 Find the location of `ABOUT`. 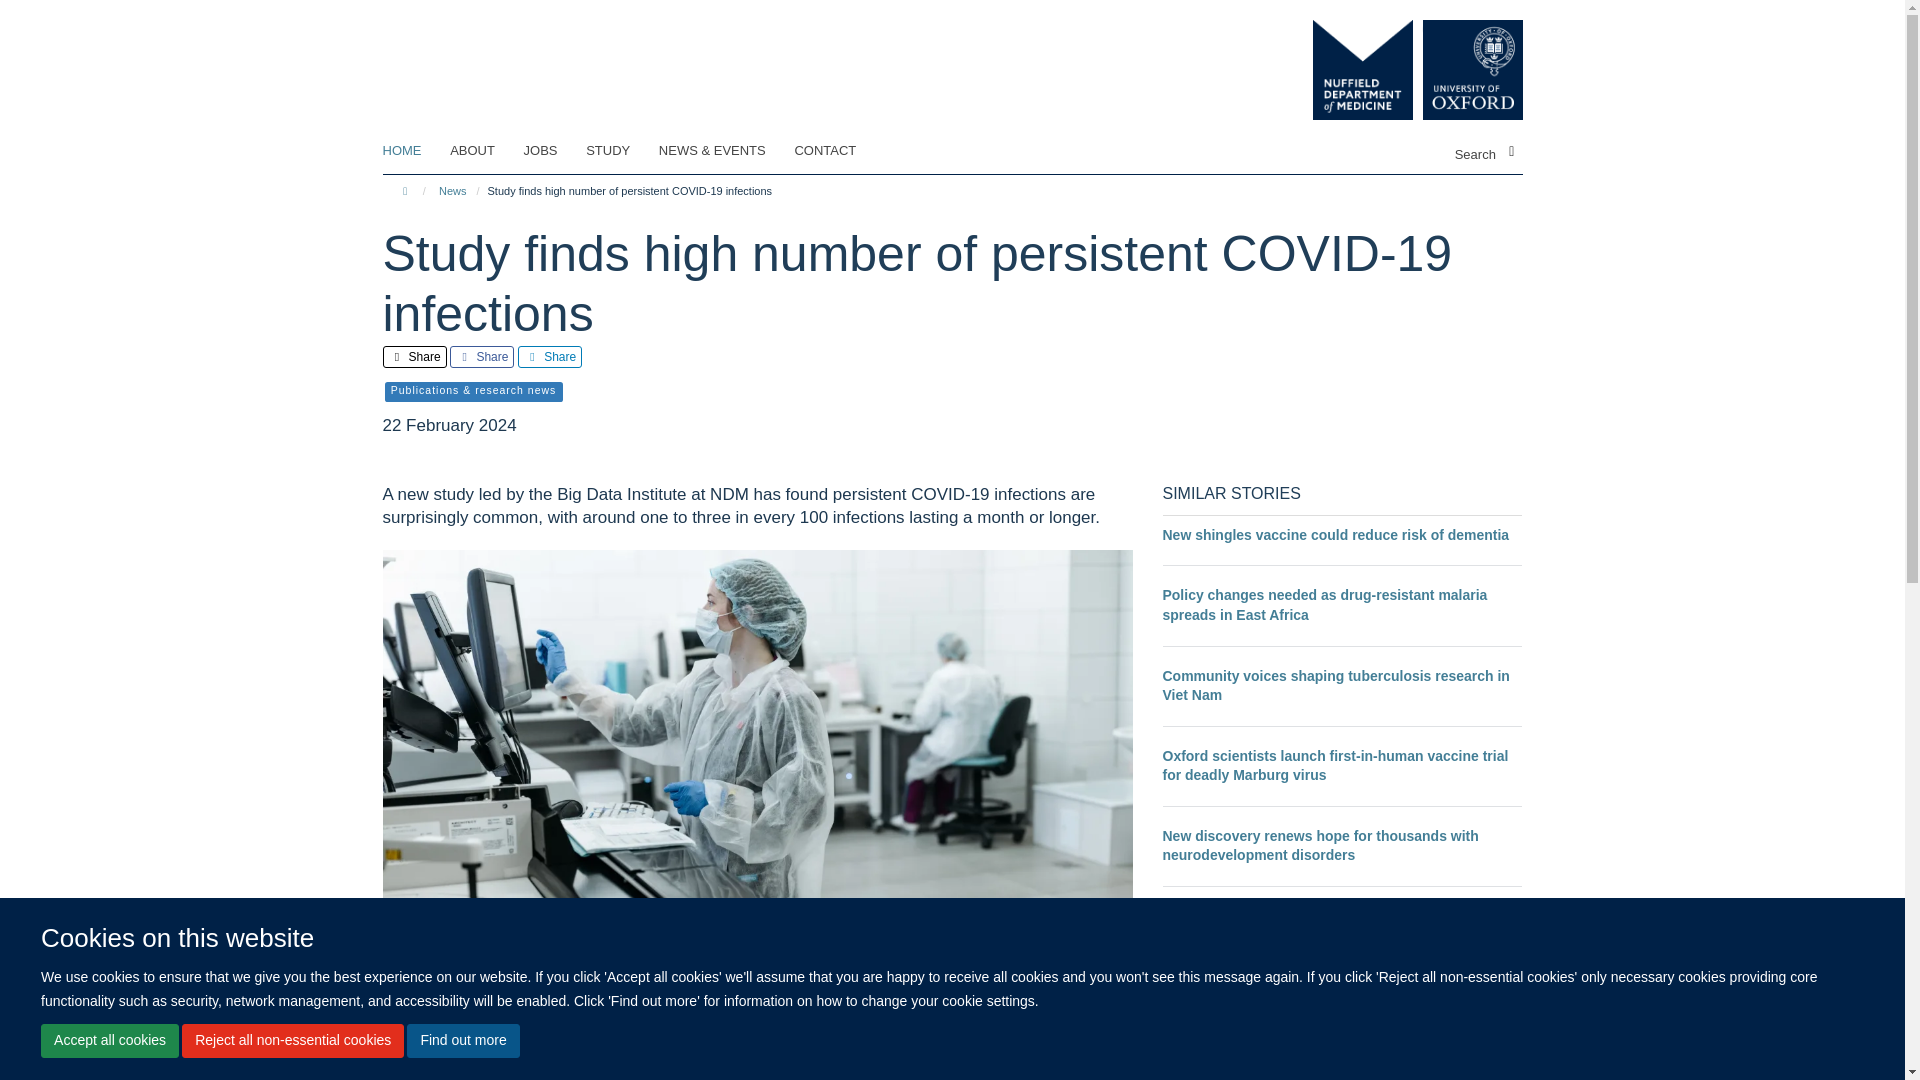

ABOUT is located at coordinates (484, 151).